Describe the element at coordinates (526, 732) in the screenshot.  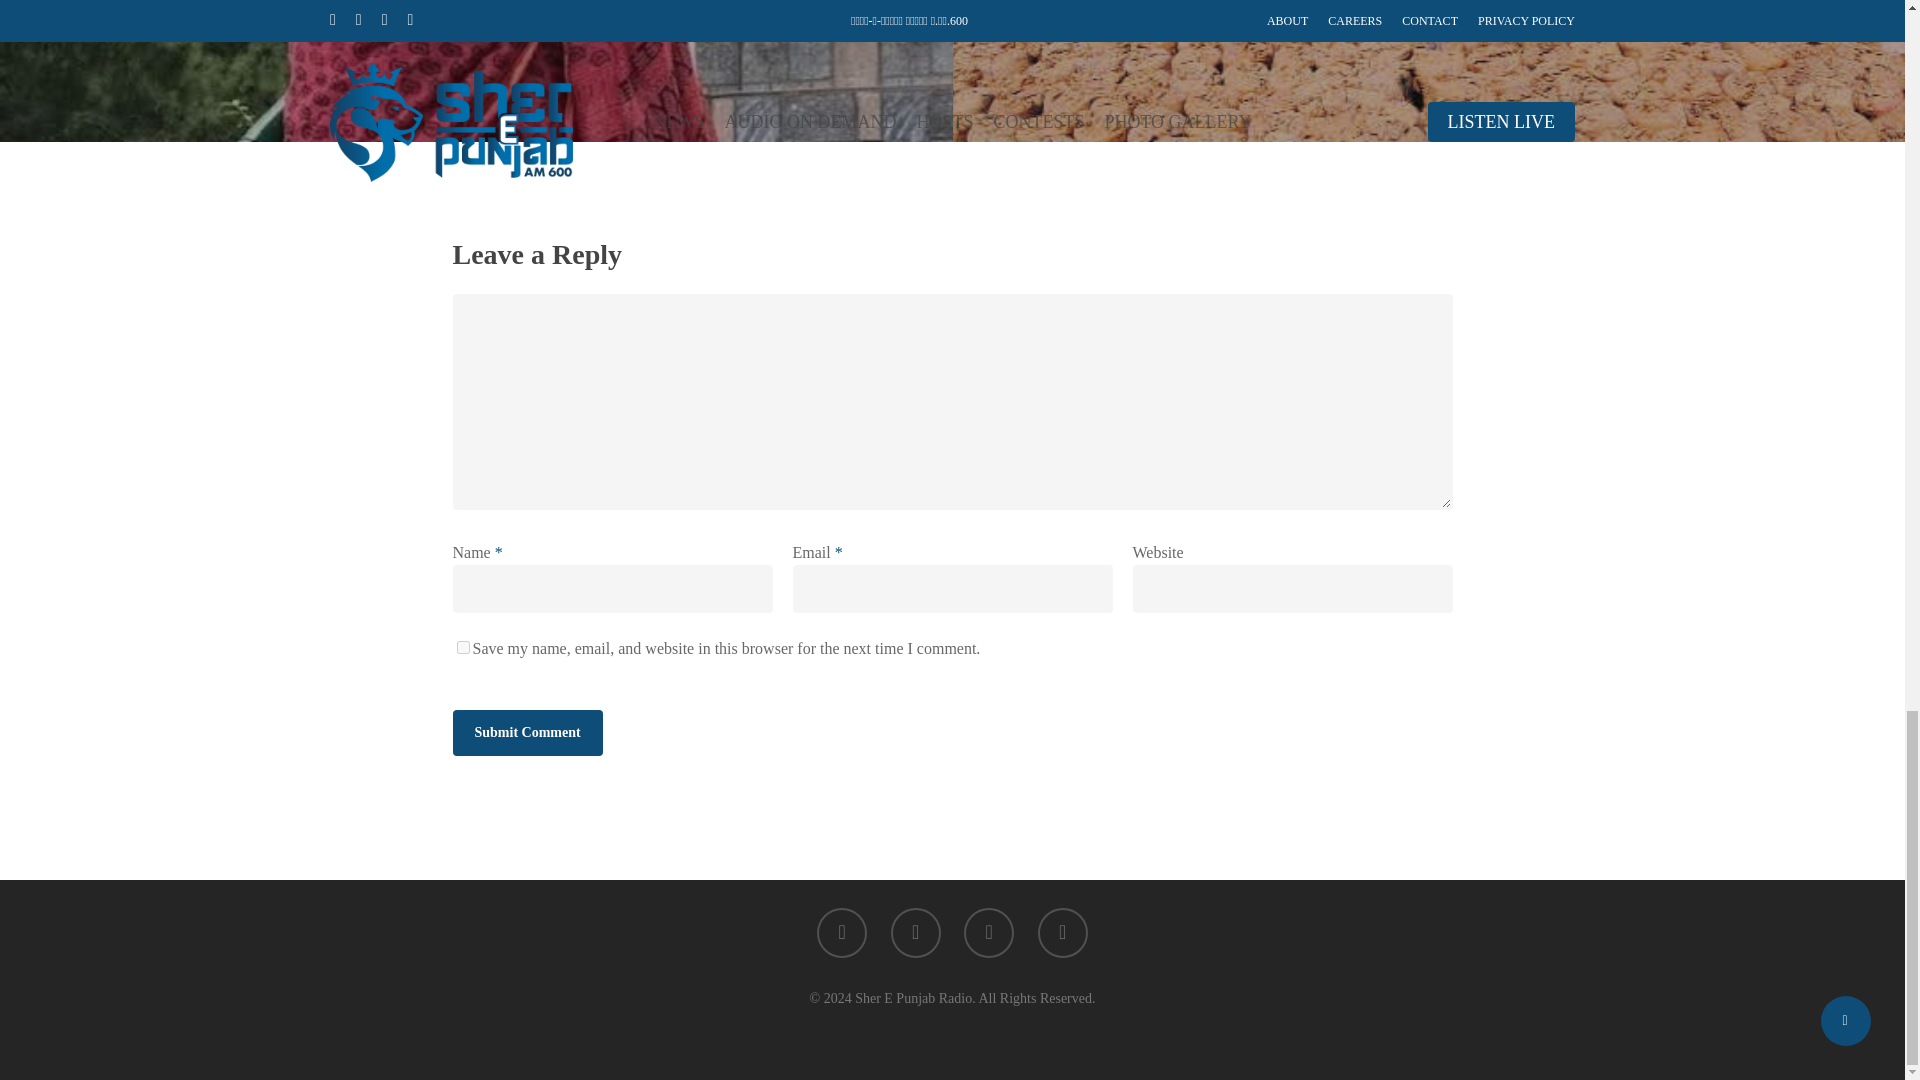
I see `Submit Comment` at that location.